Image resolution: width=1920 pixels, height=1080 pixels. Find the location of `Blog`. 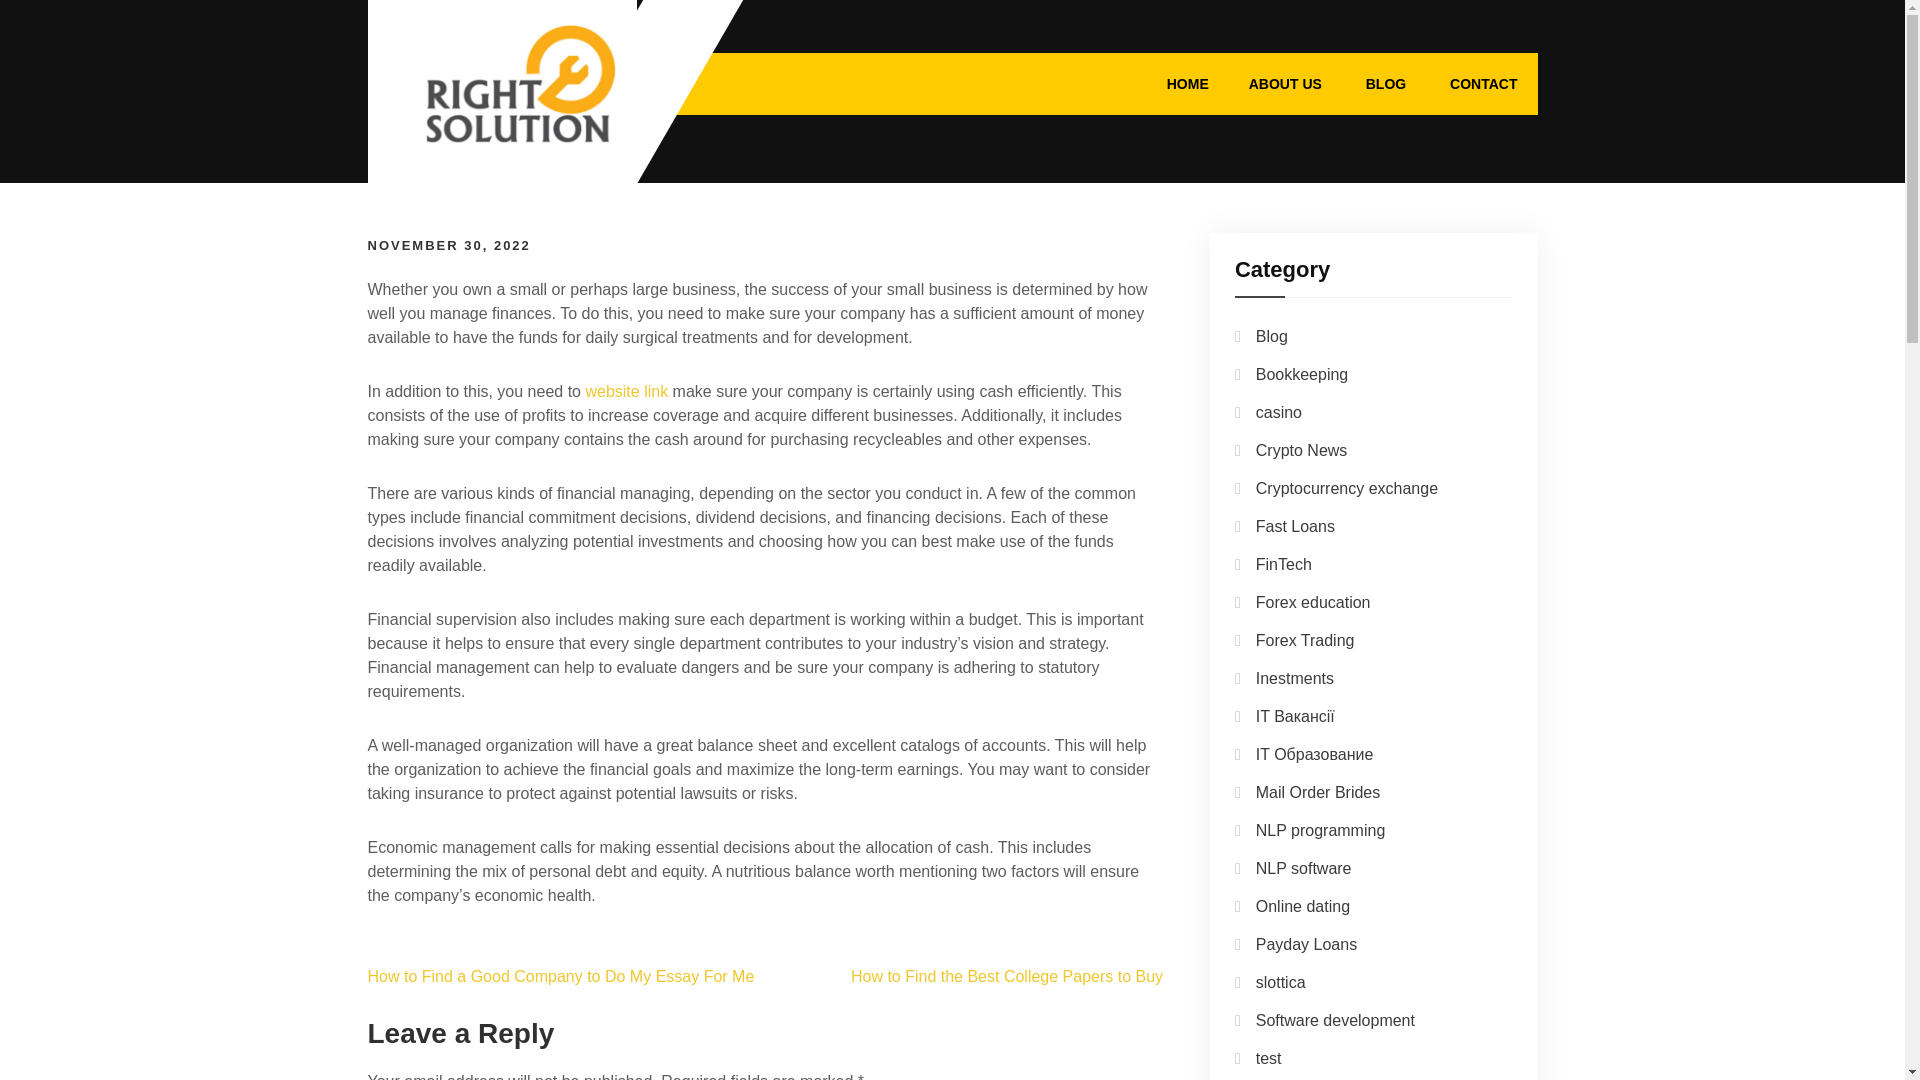

Blog is located at coordinates (1272, 336).